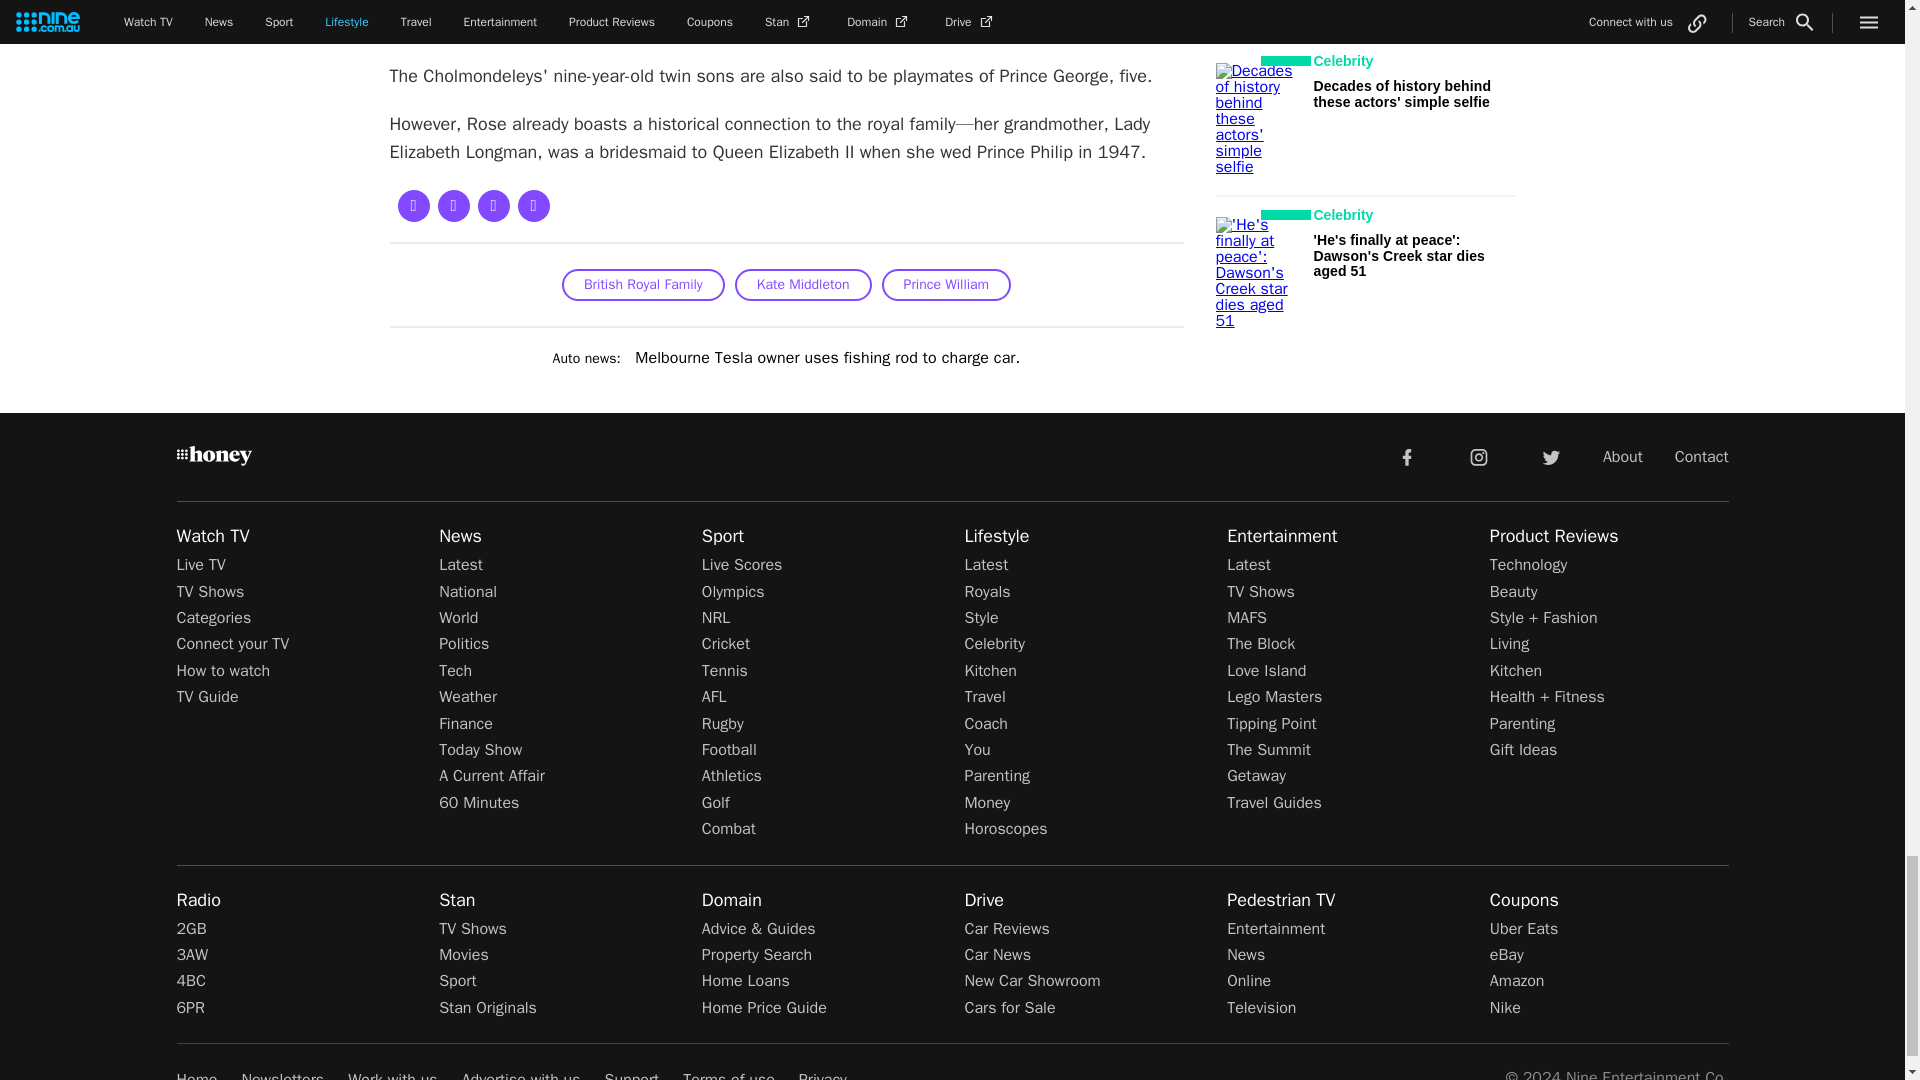 This screenshot has width=1920, height=1080. What do you see at coordinates (803, 284) in the screenshot?
I see `Kate Middleton` at bounding box center [803, 284].